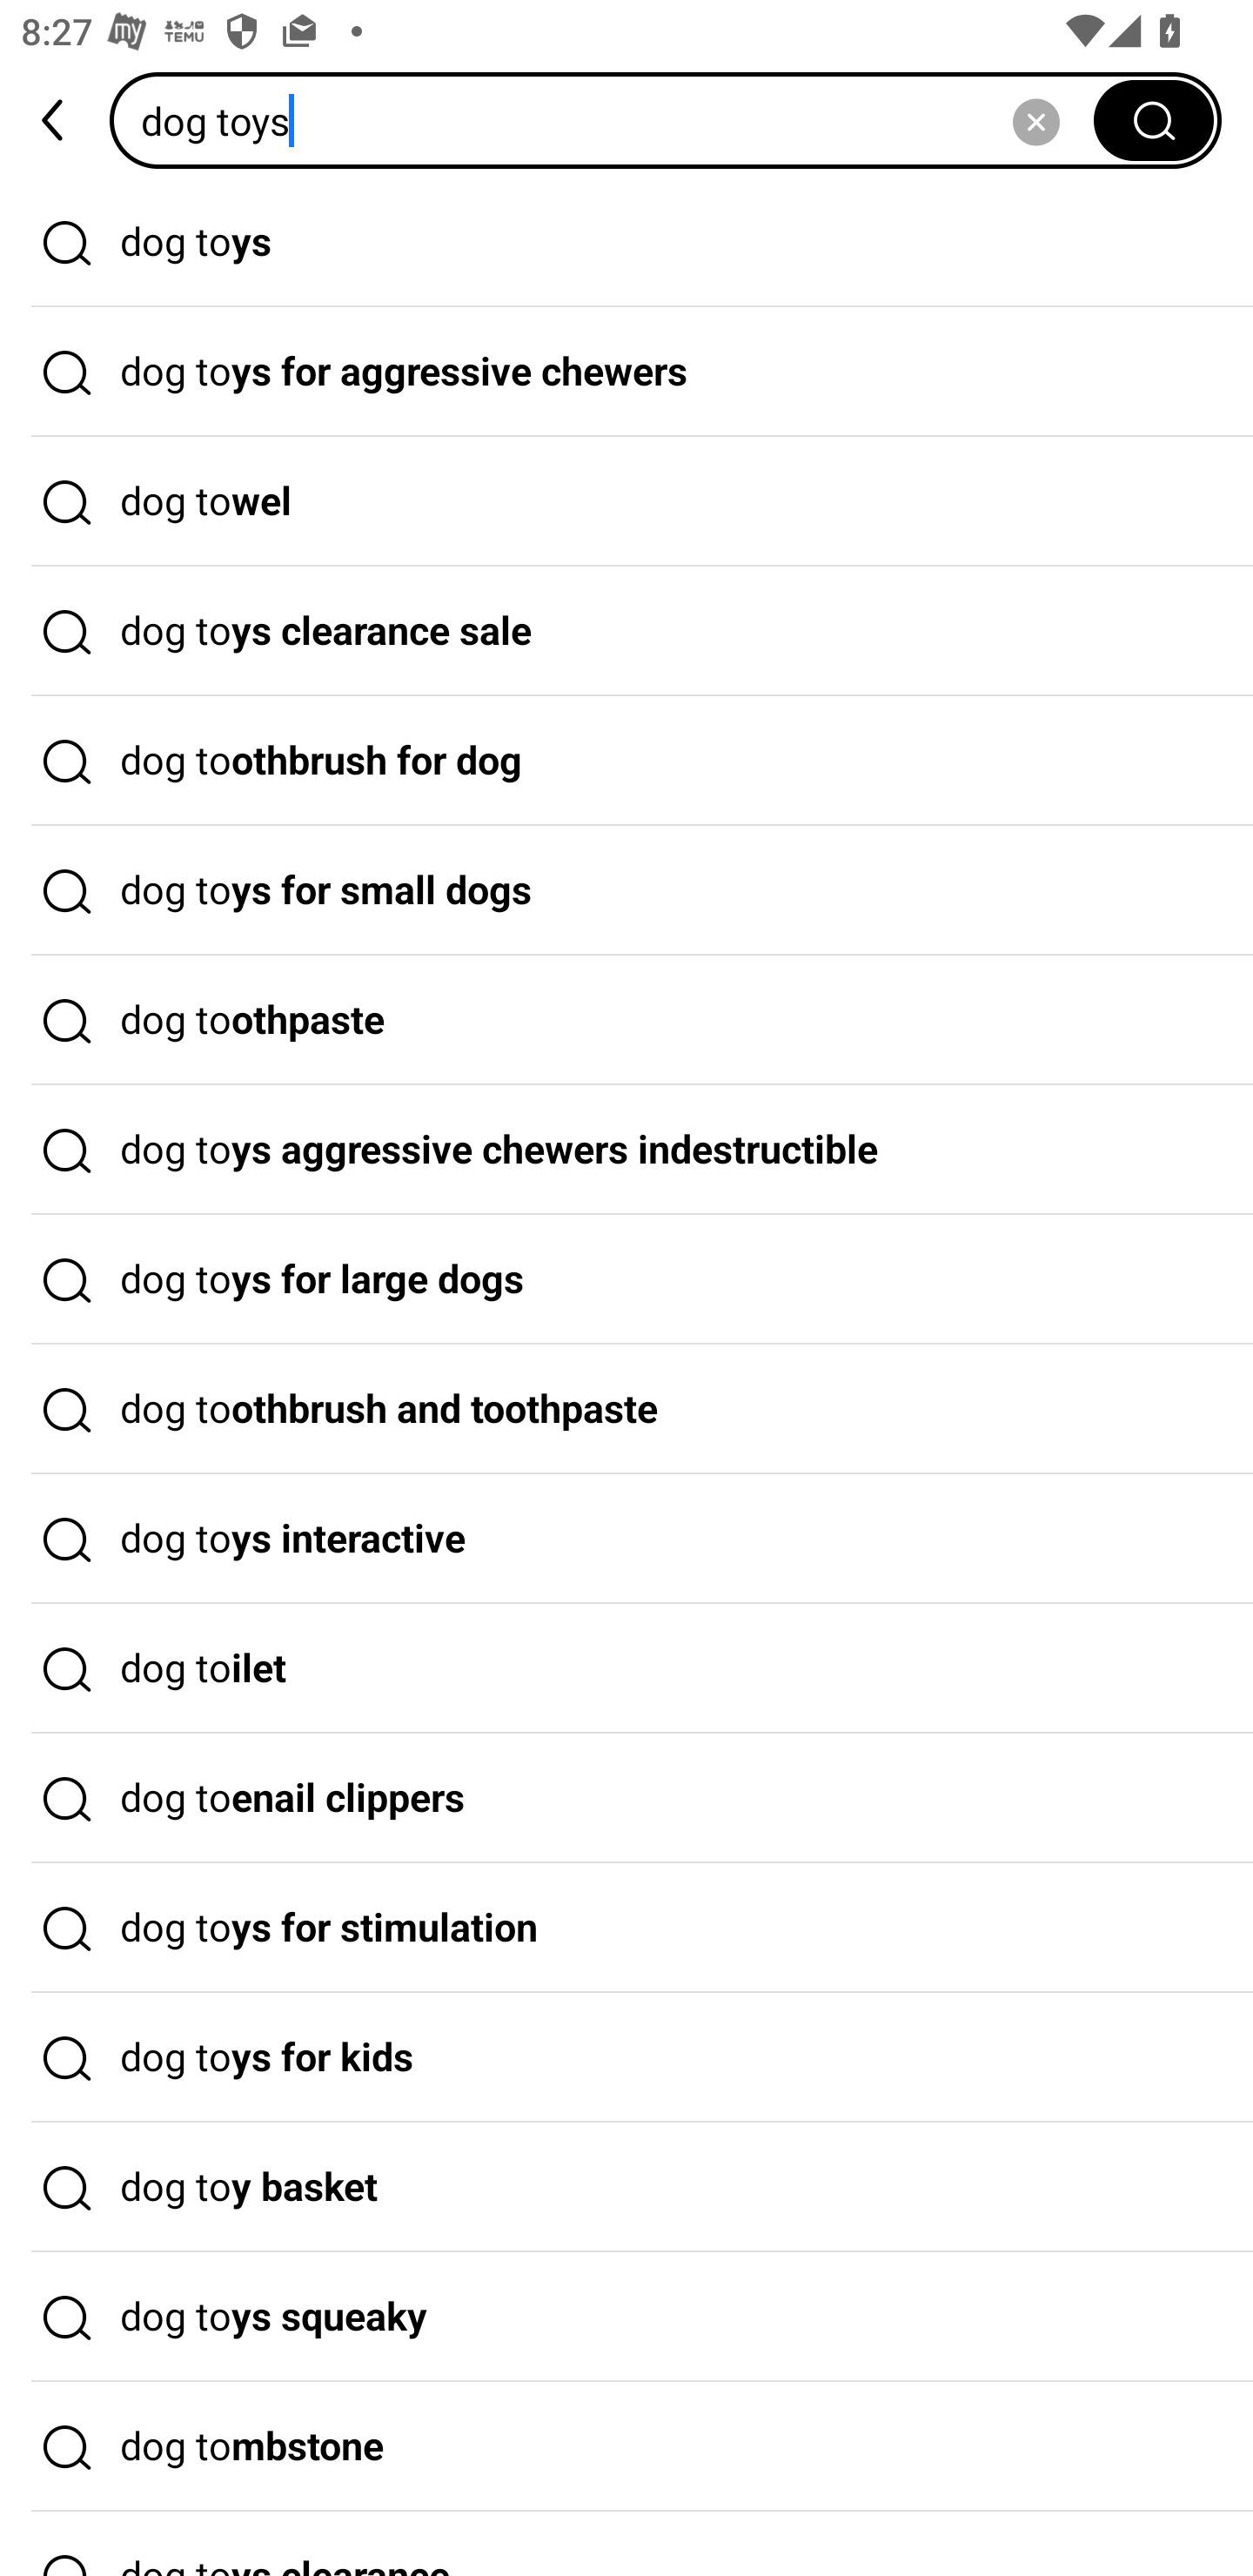  Describe the element at coordinates (612, 120) in the screenshot. I see `dog toys` at that location.